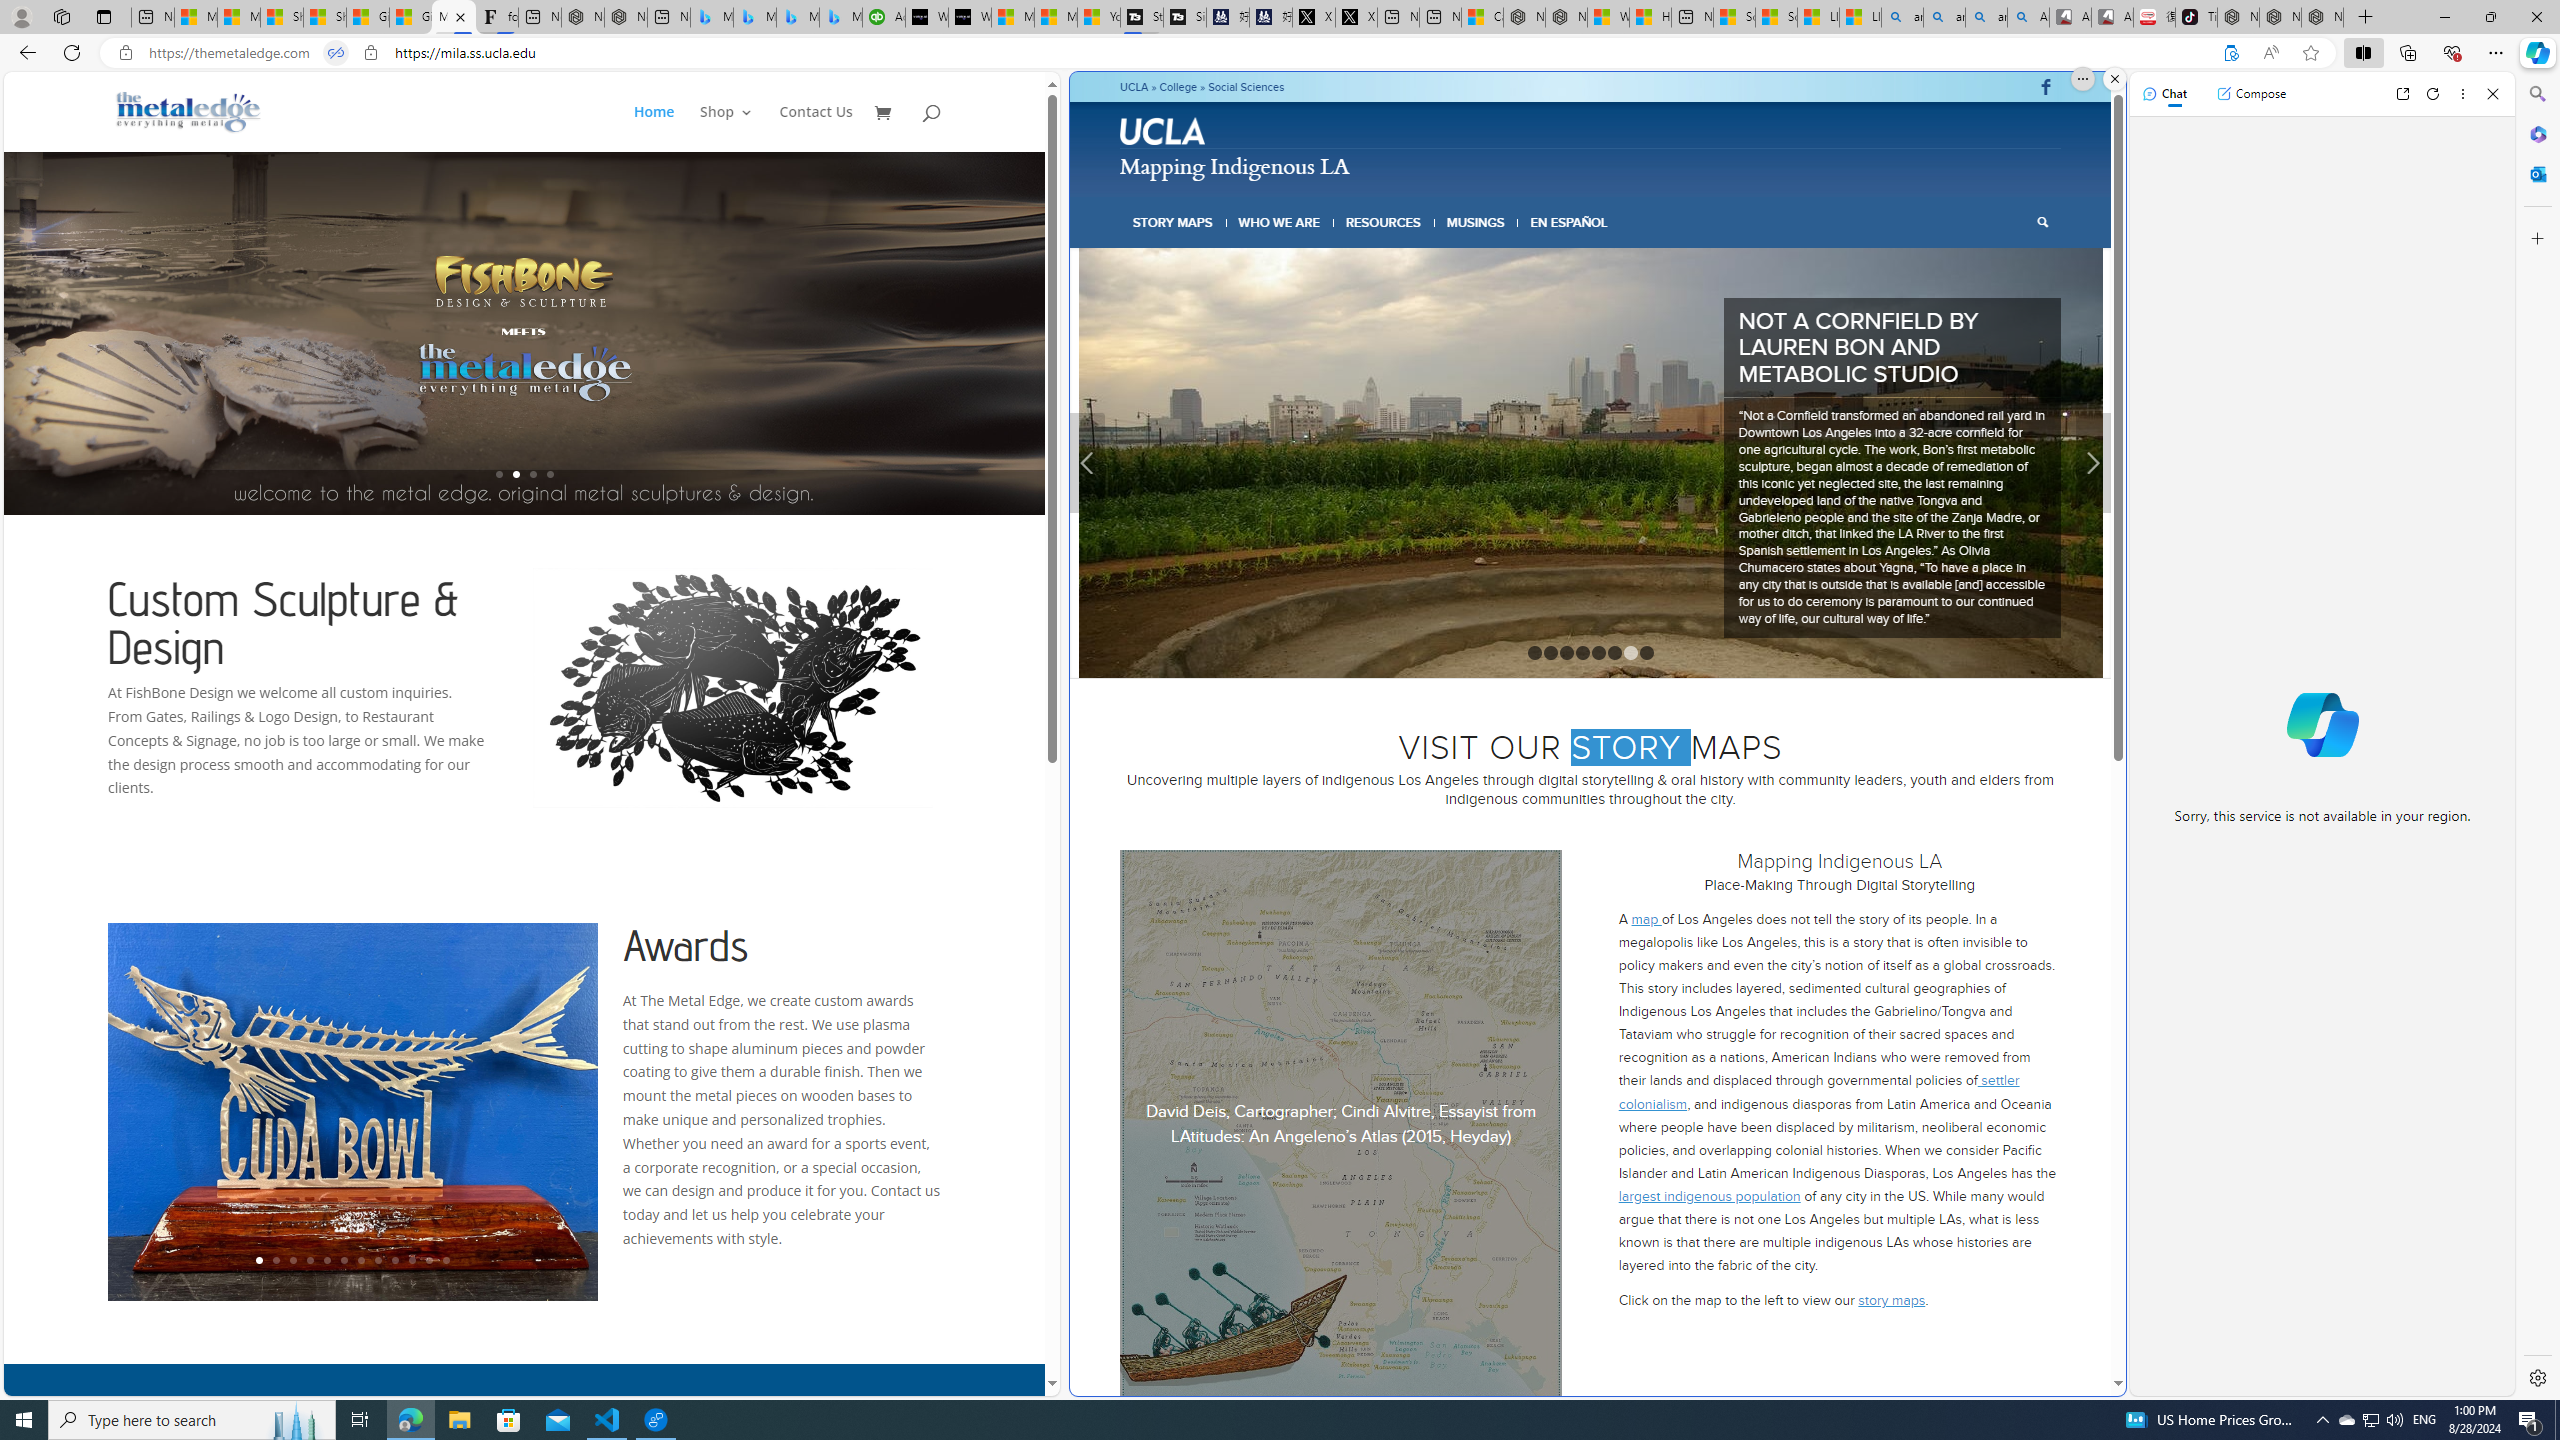 This screenshot has height=1440, width=2560. What do you see at coordinates (2196, 17) in the screenshot?
I see `TikTok` at bounding box center [2196, 17].